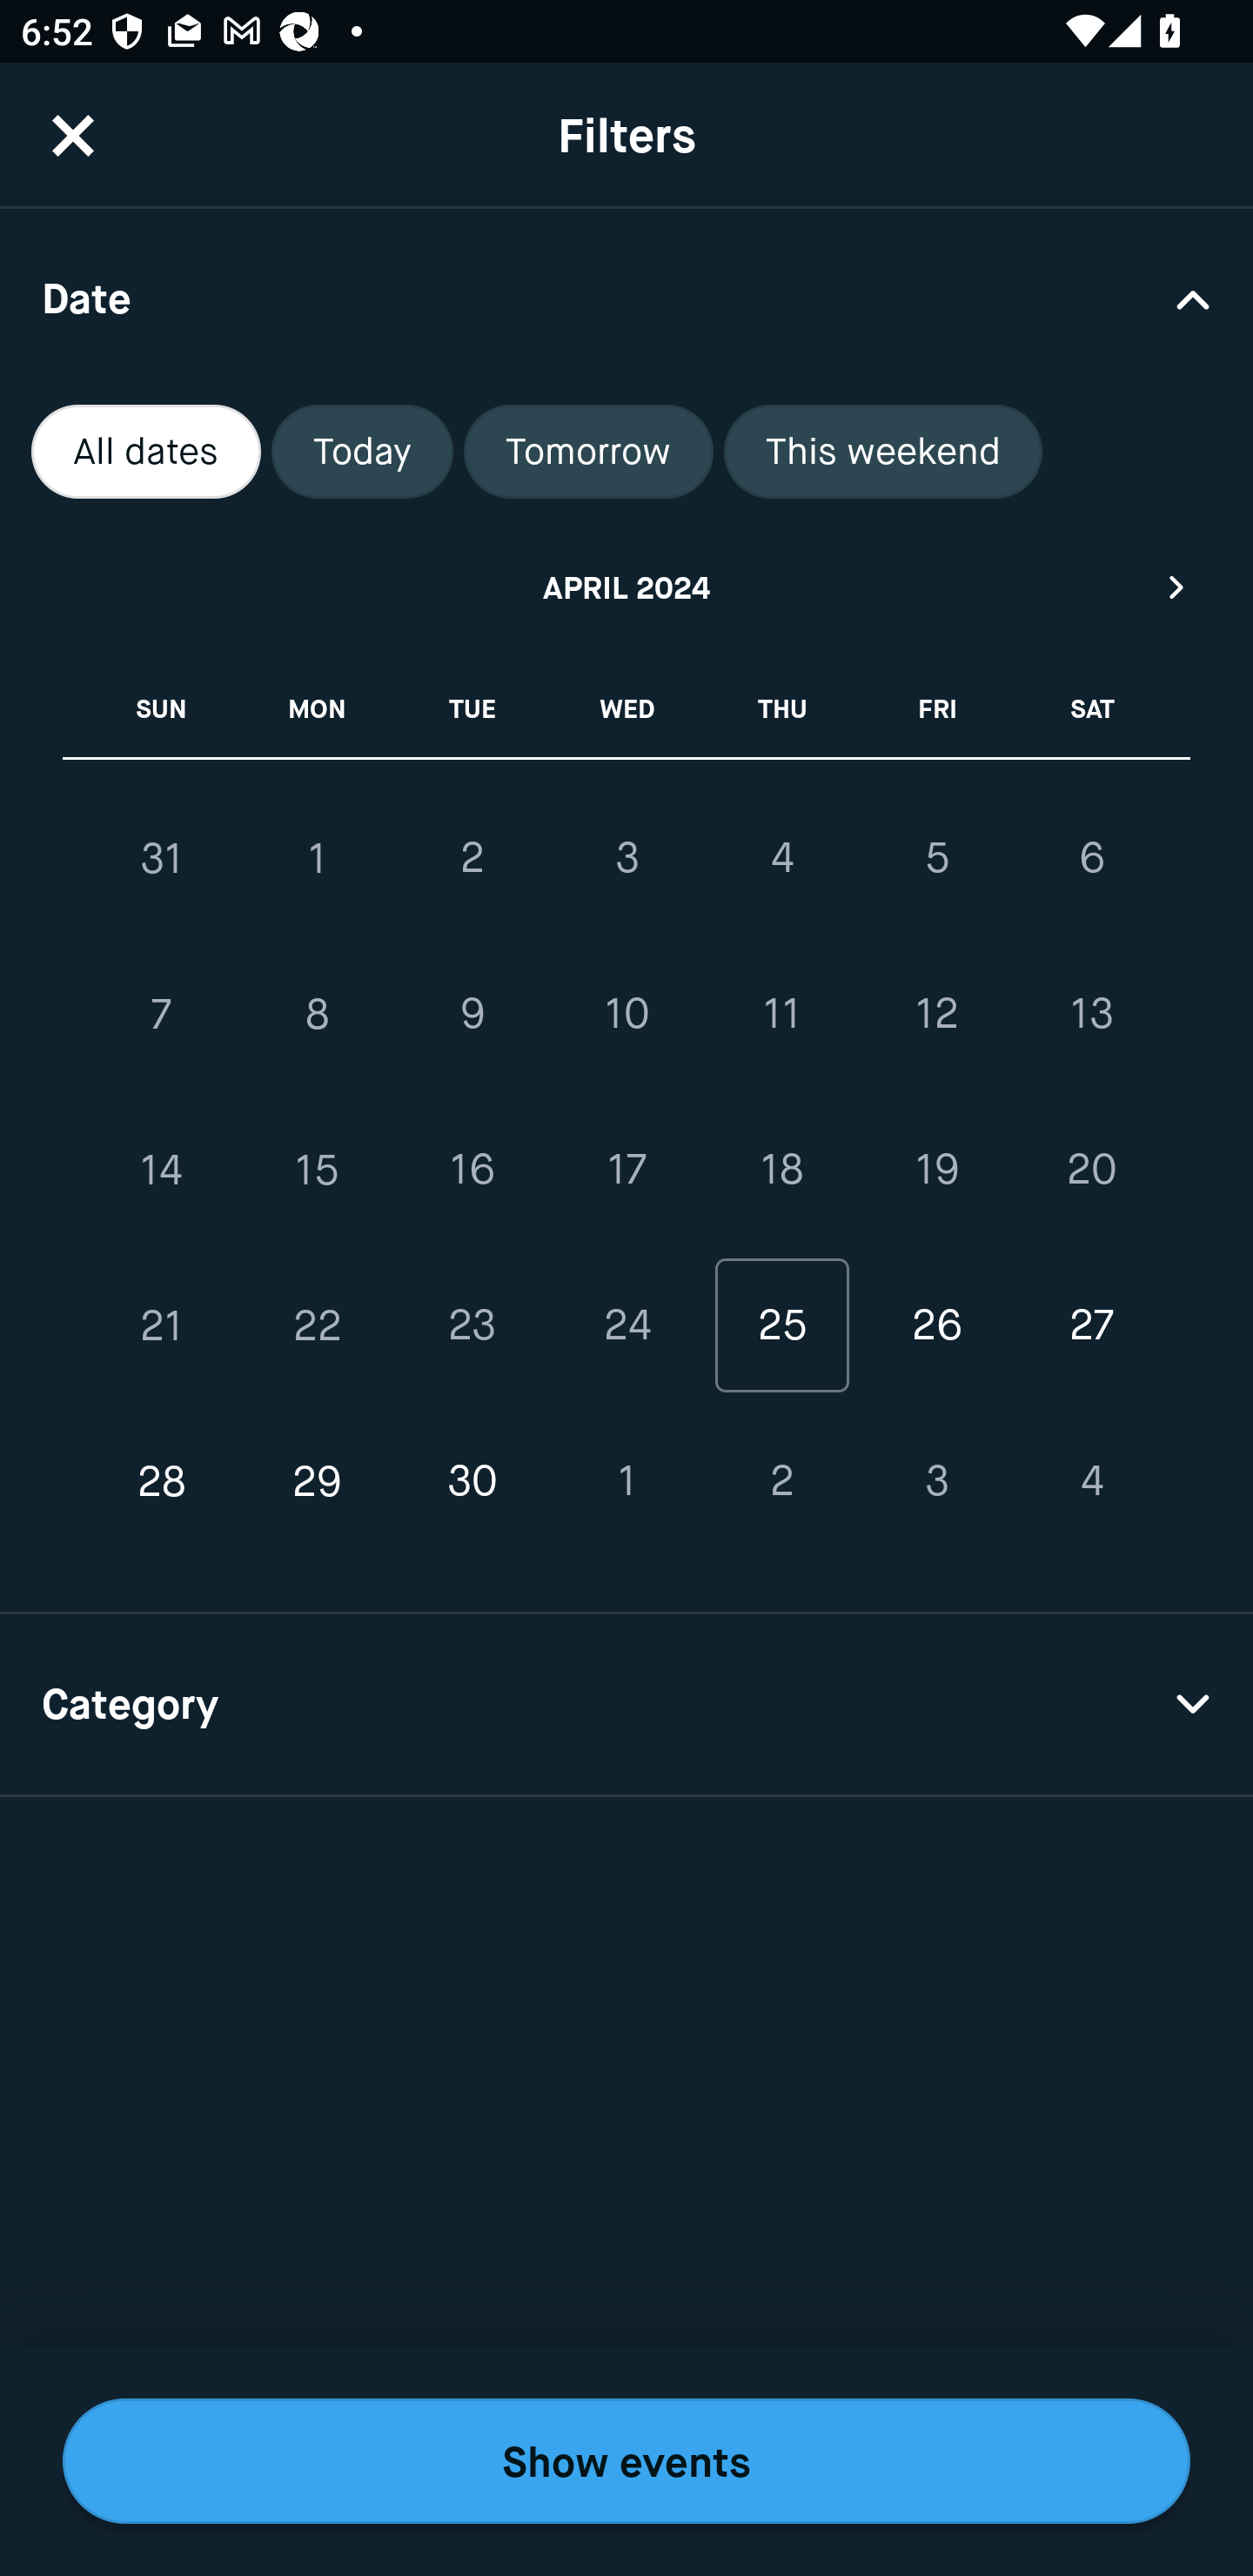 This screenshot has height=2576, width=1253. I want to click on 4, so click(1091, 1481).